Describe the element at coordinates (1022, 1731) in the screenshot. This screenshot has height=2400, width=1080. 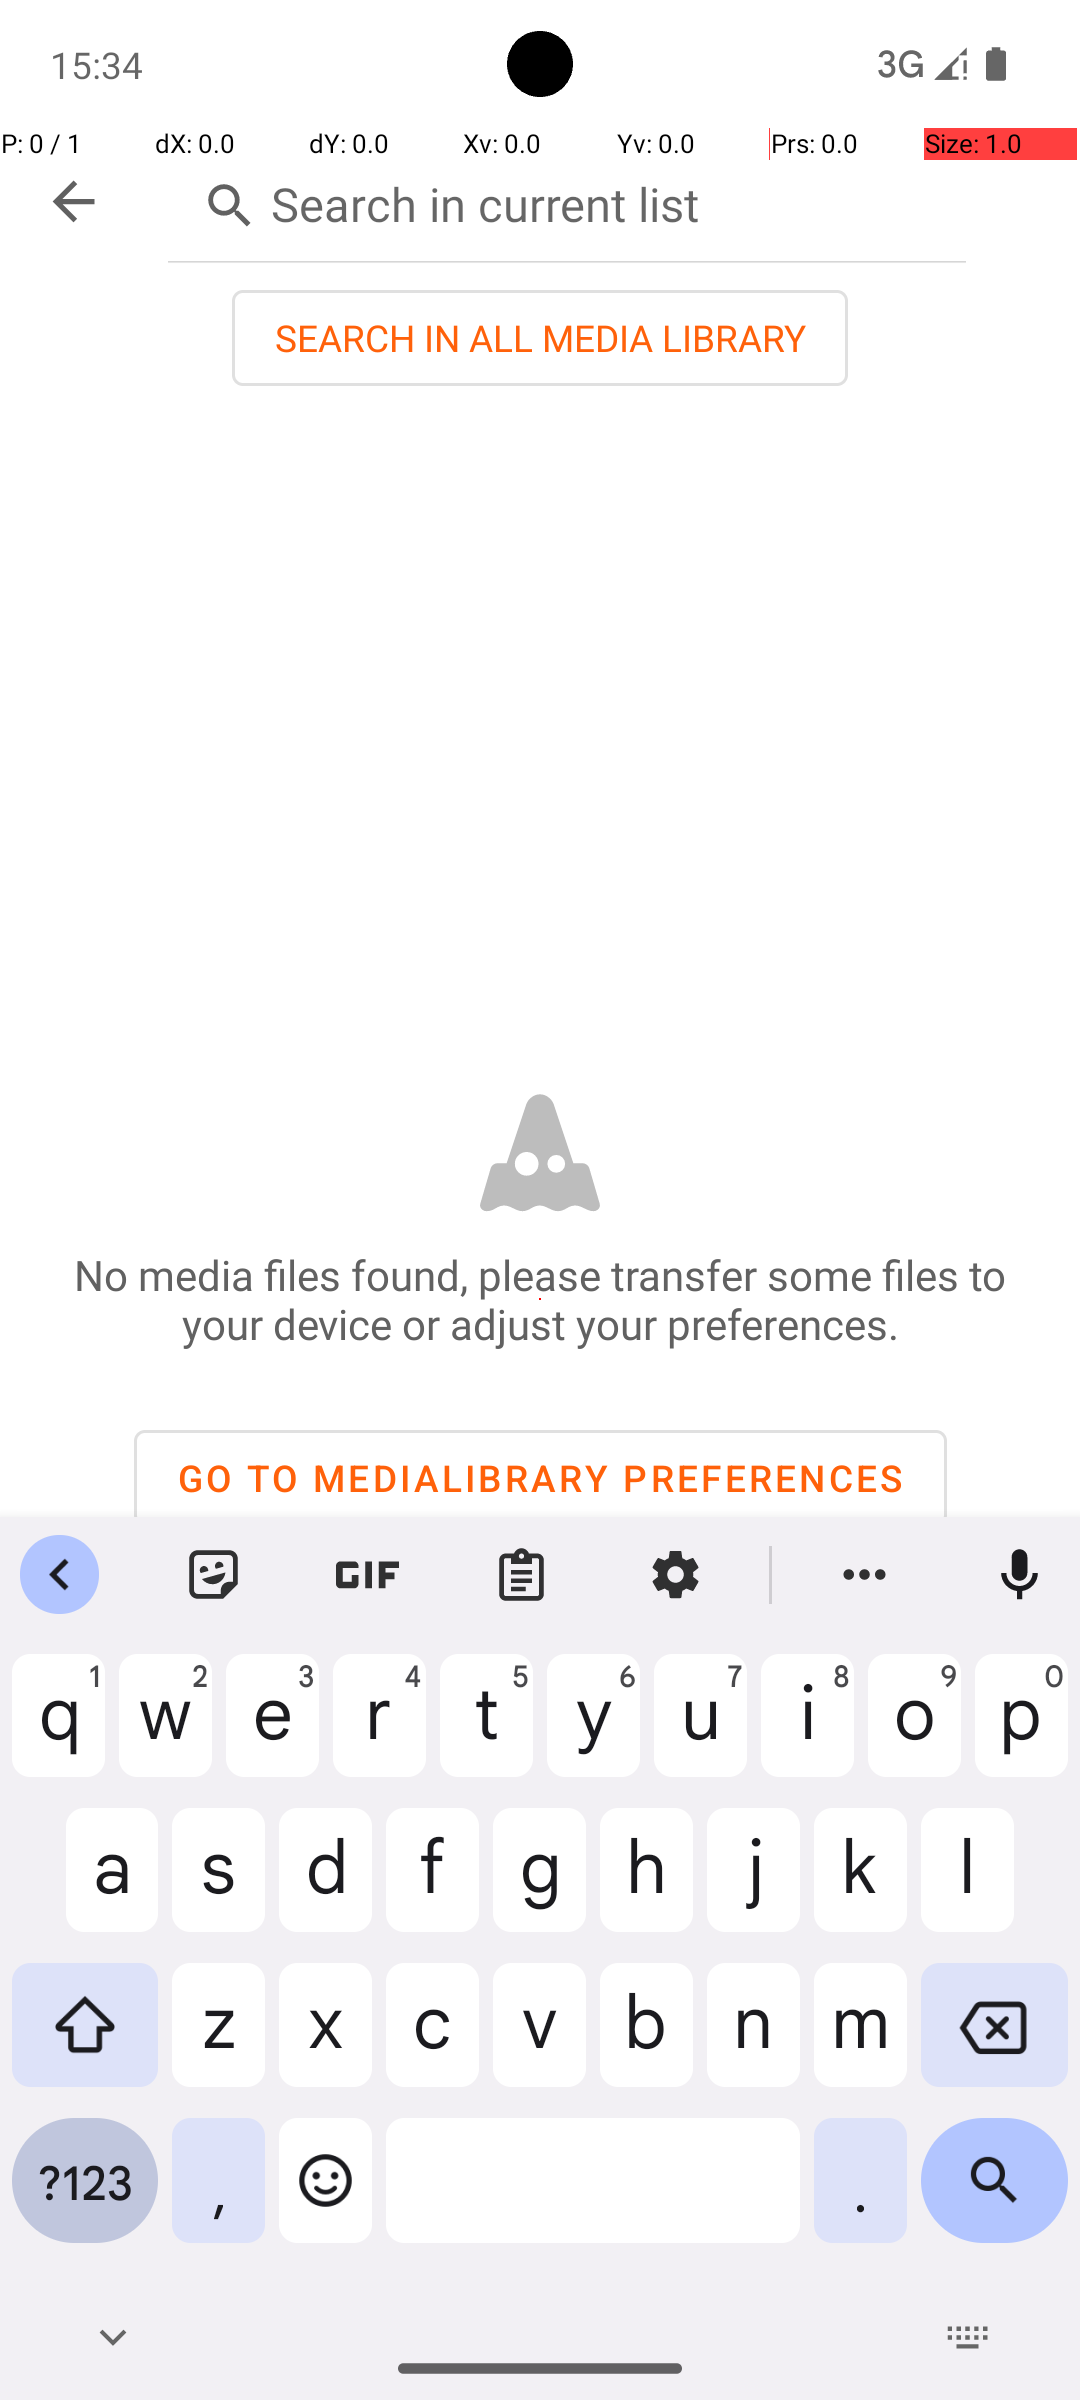
I see `p` at that location.